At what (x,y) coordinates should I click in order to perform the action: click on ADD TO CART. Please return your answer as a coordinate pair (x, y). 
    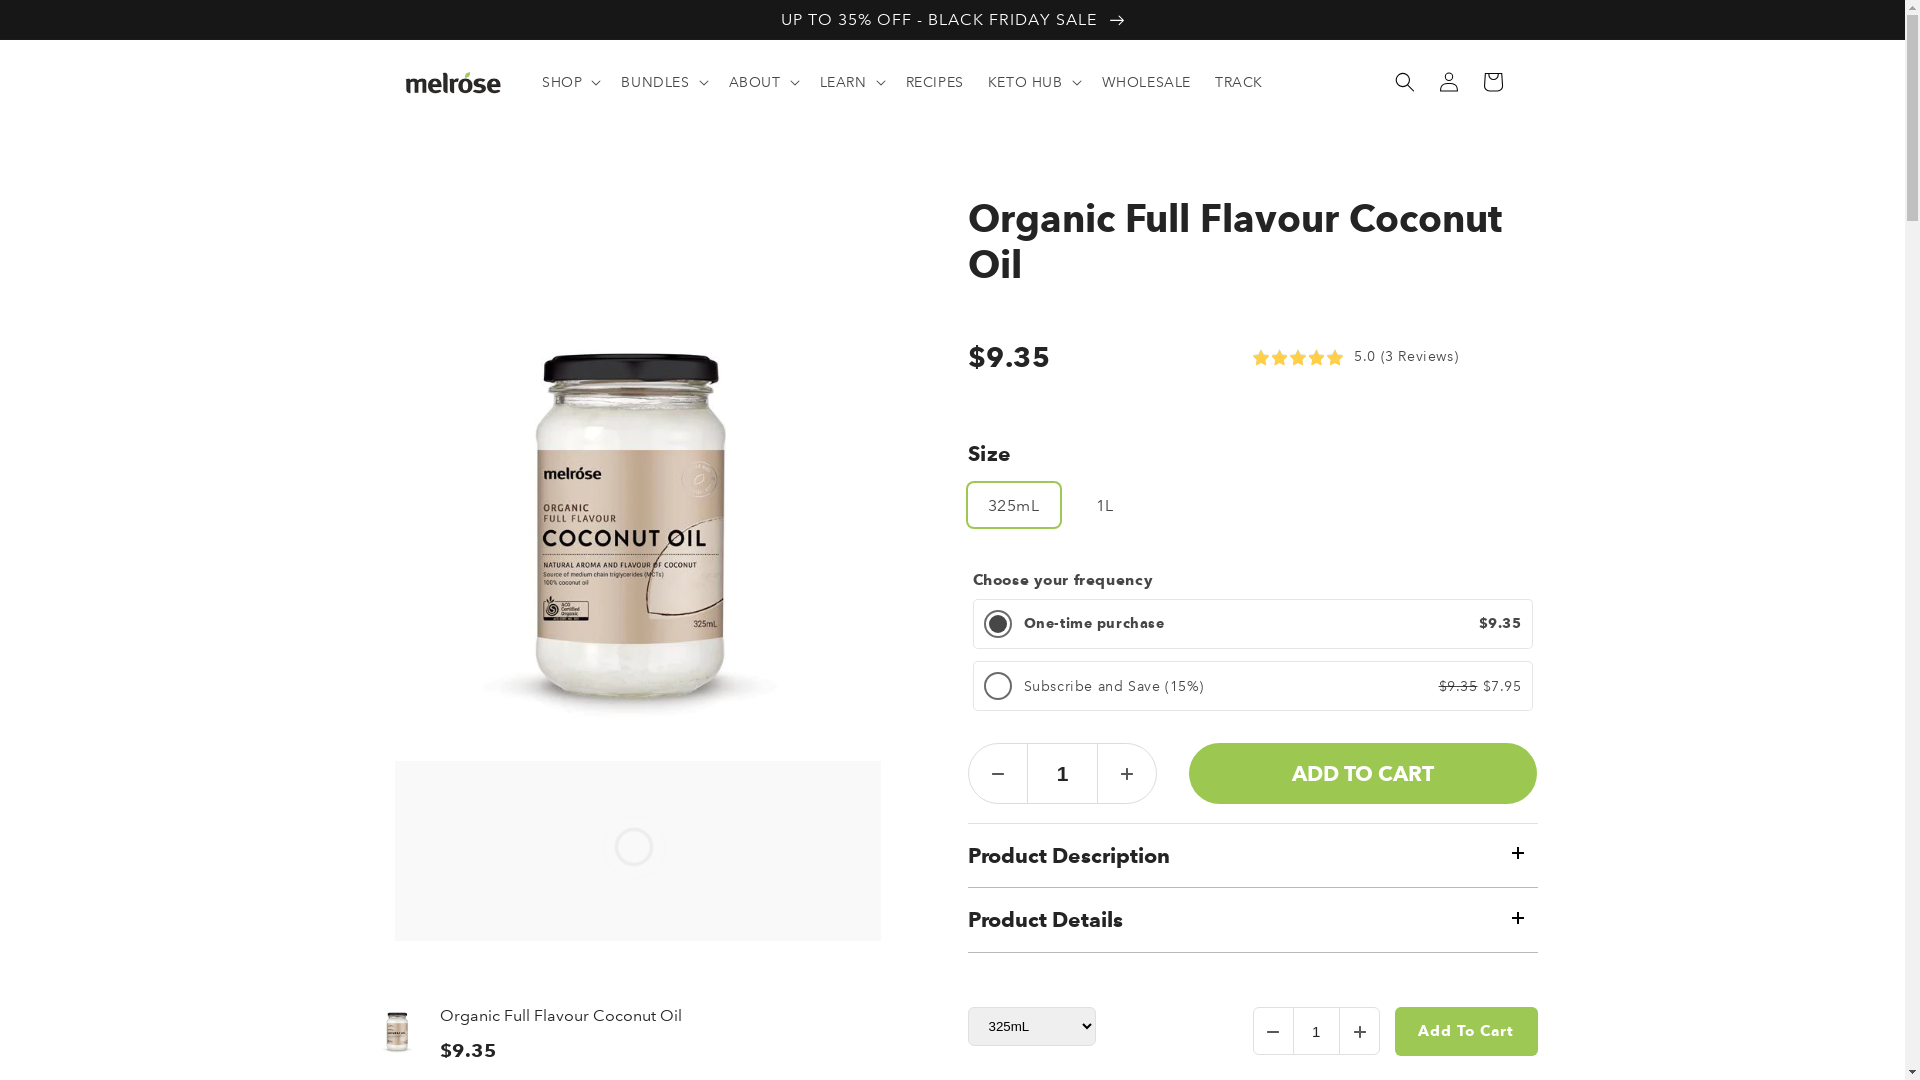
    Looking at the image, I should click on (1363, 774).